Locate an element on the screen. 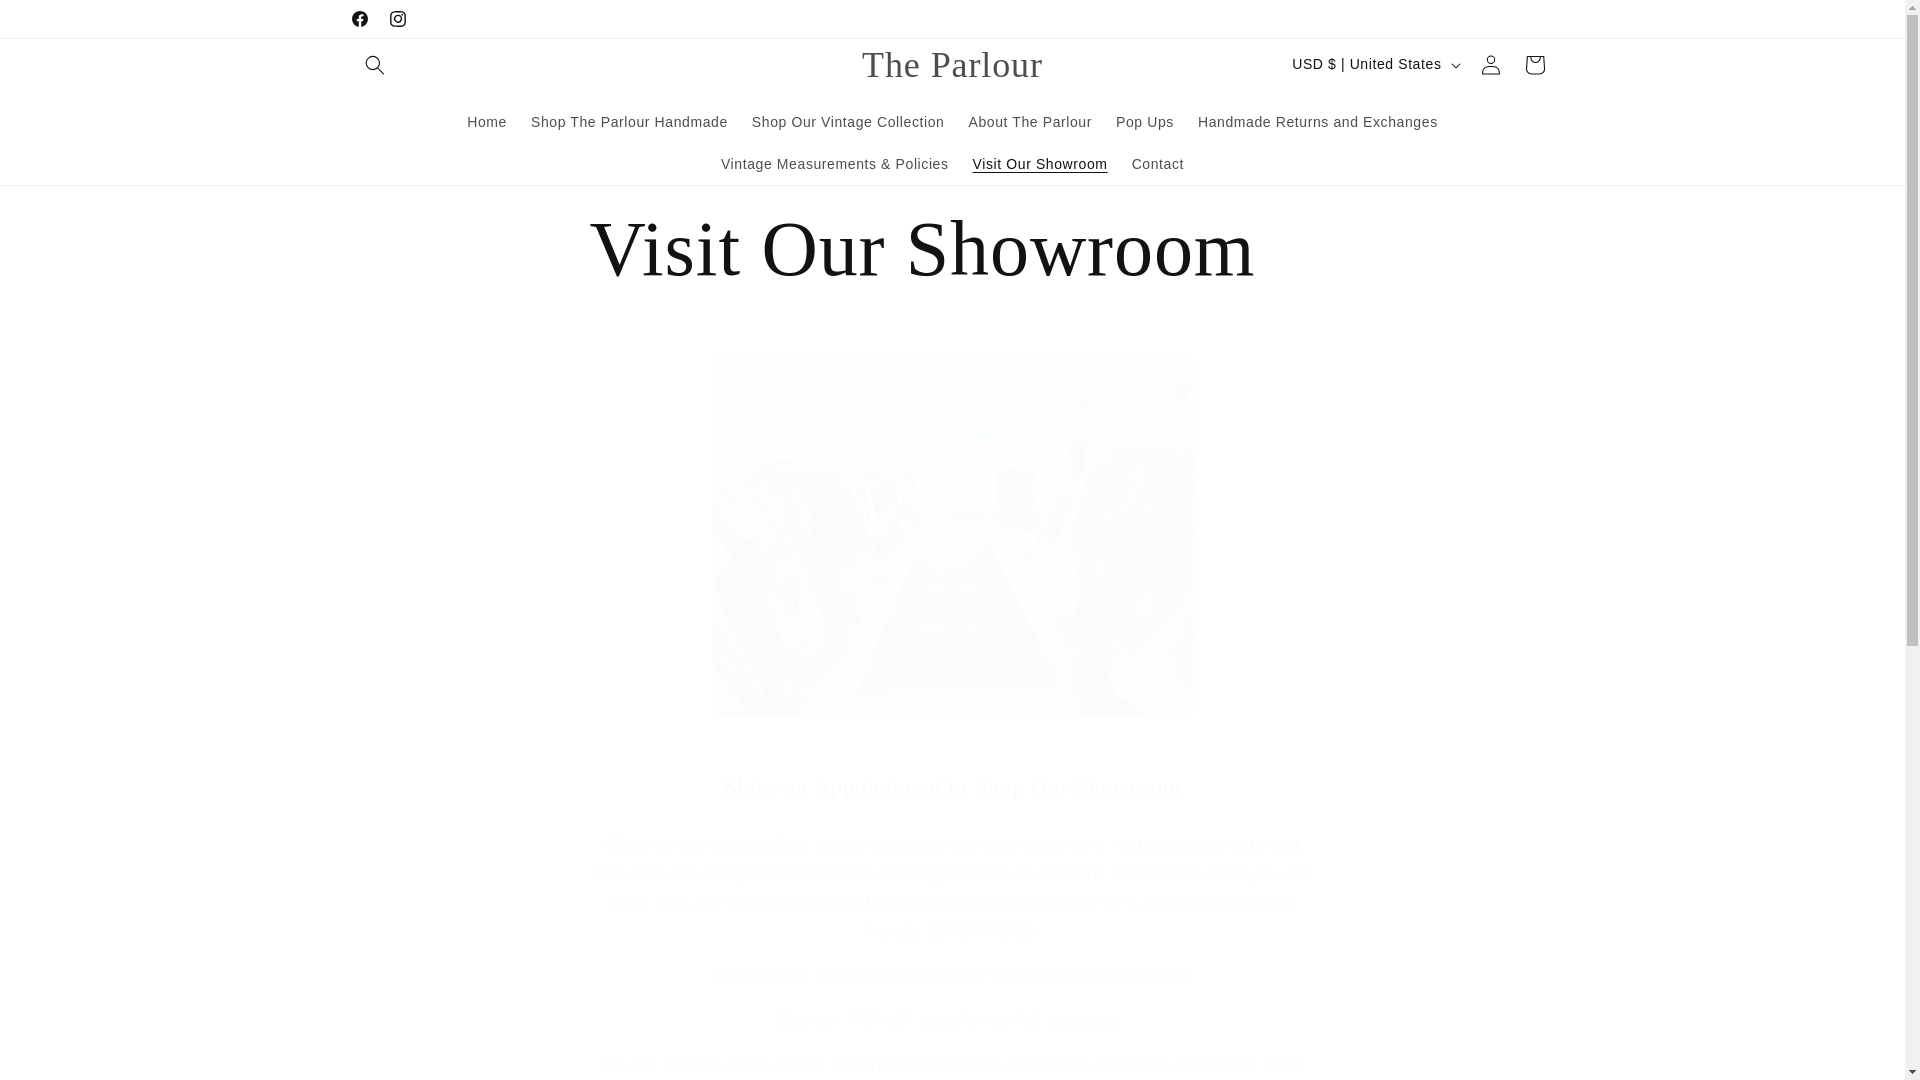 The image size is (1920, 1080). Visit Our Showroom is located at coordinates (1040, 163).